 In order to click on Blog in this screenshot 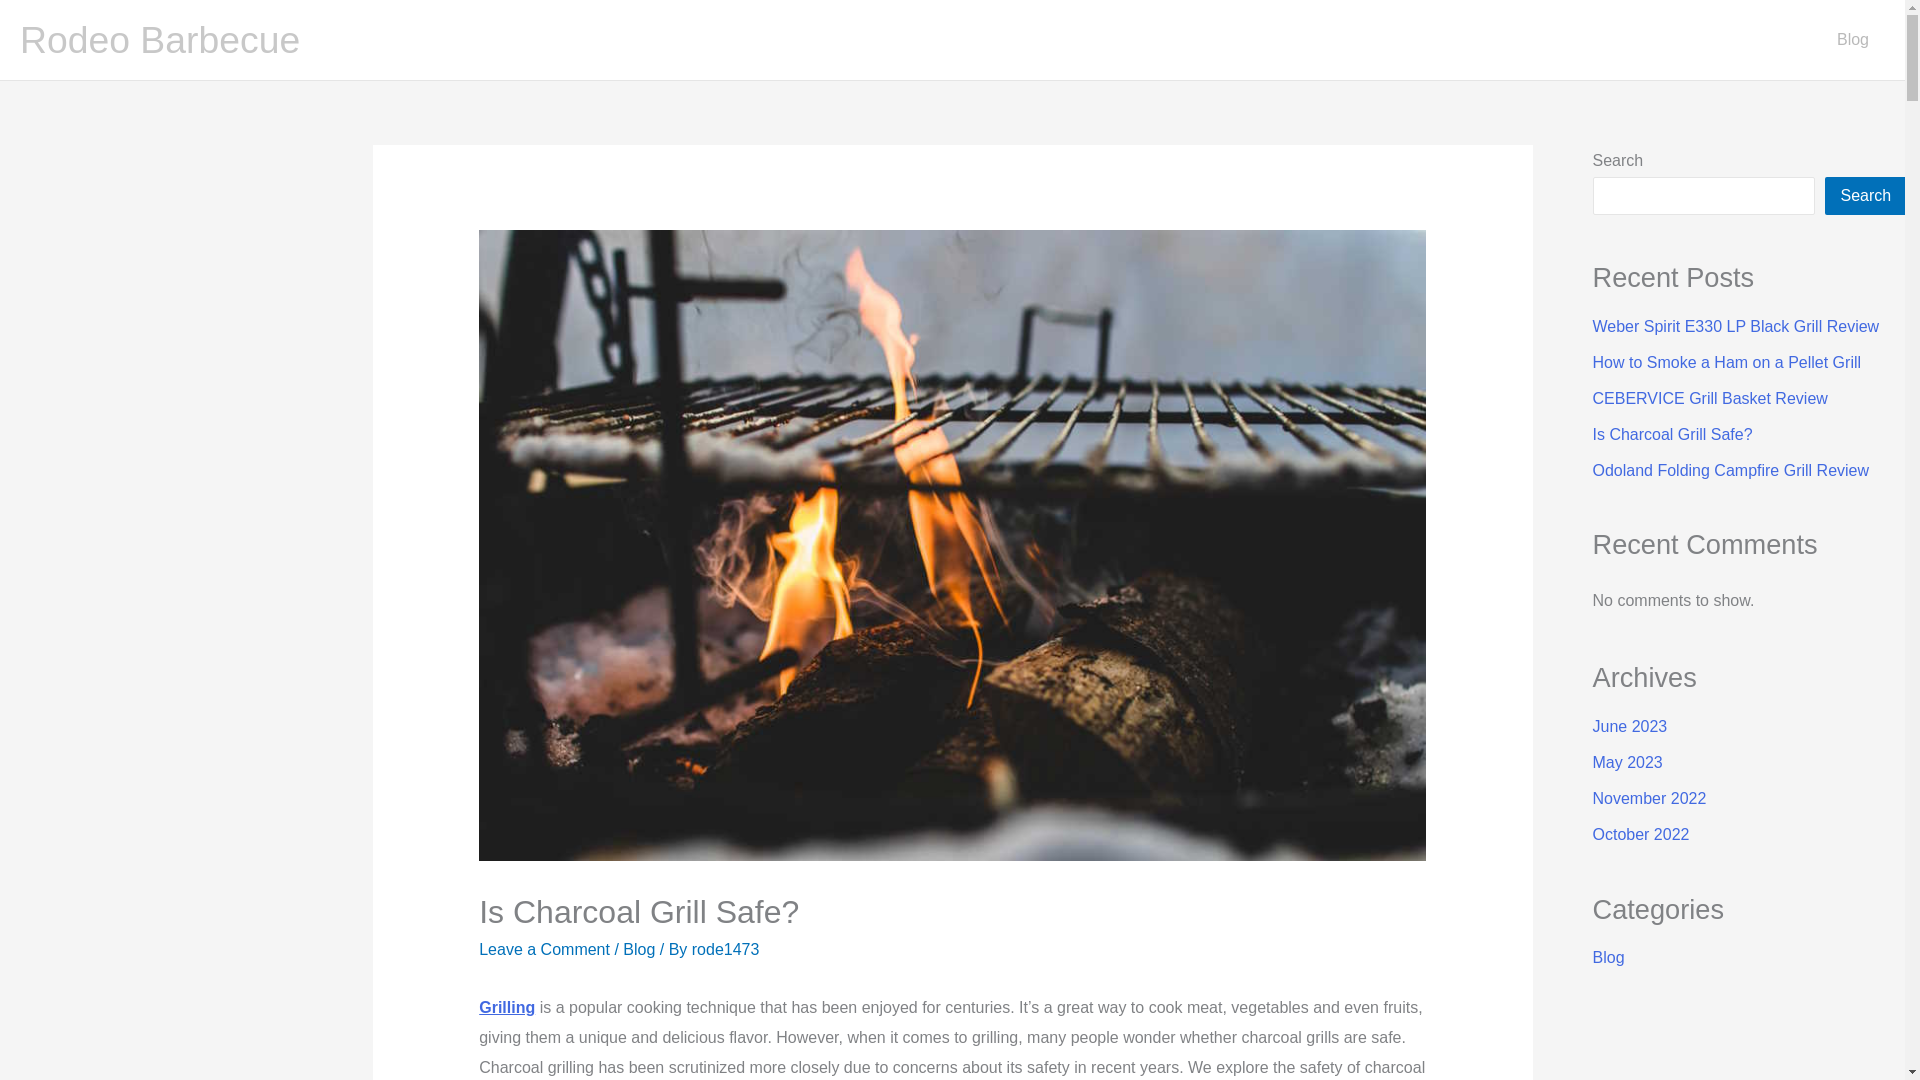, I will do `click(638, 948)`.